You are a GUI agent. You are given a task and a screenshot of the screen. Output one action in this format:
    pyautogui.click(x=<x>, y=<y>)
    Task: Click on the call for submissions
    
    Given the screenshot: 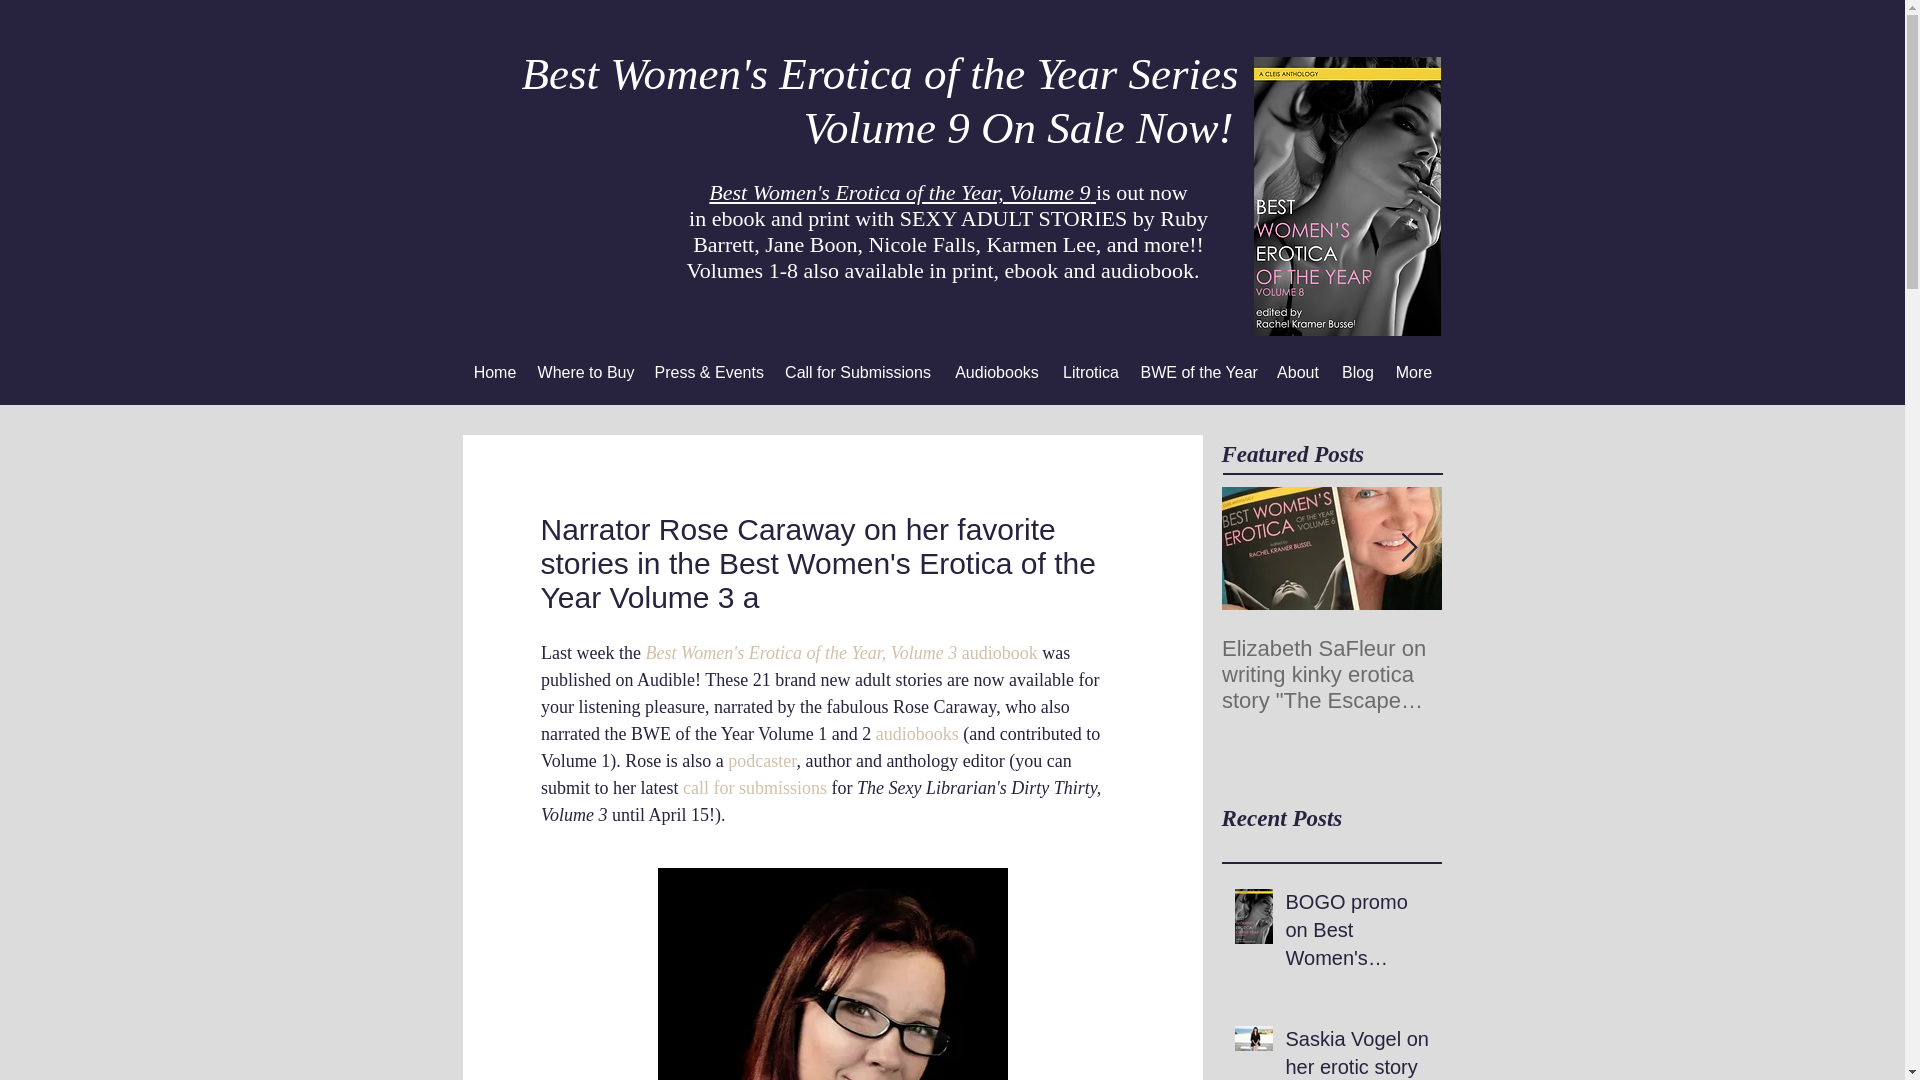 What is the action you would take?
    pyautogui.click(x=753, y=788)
    